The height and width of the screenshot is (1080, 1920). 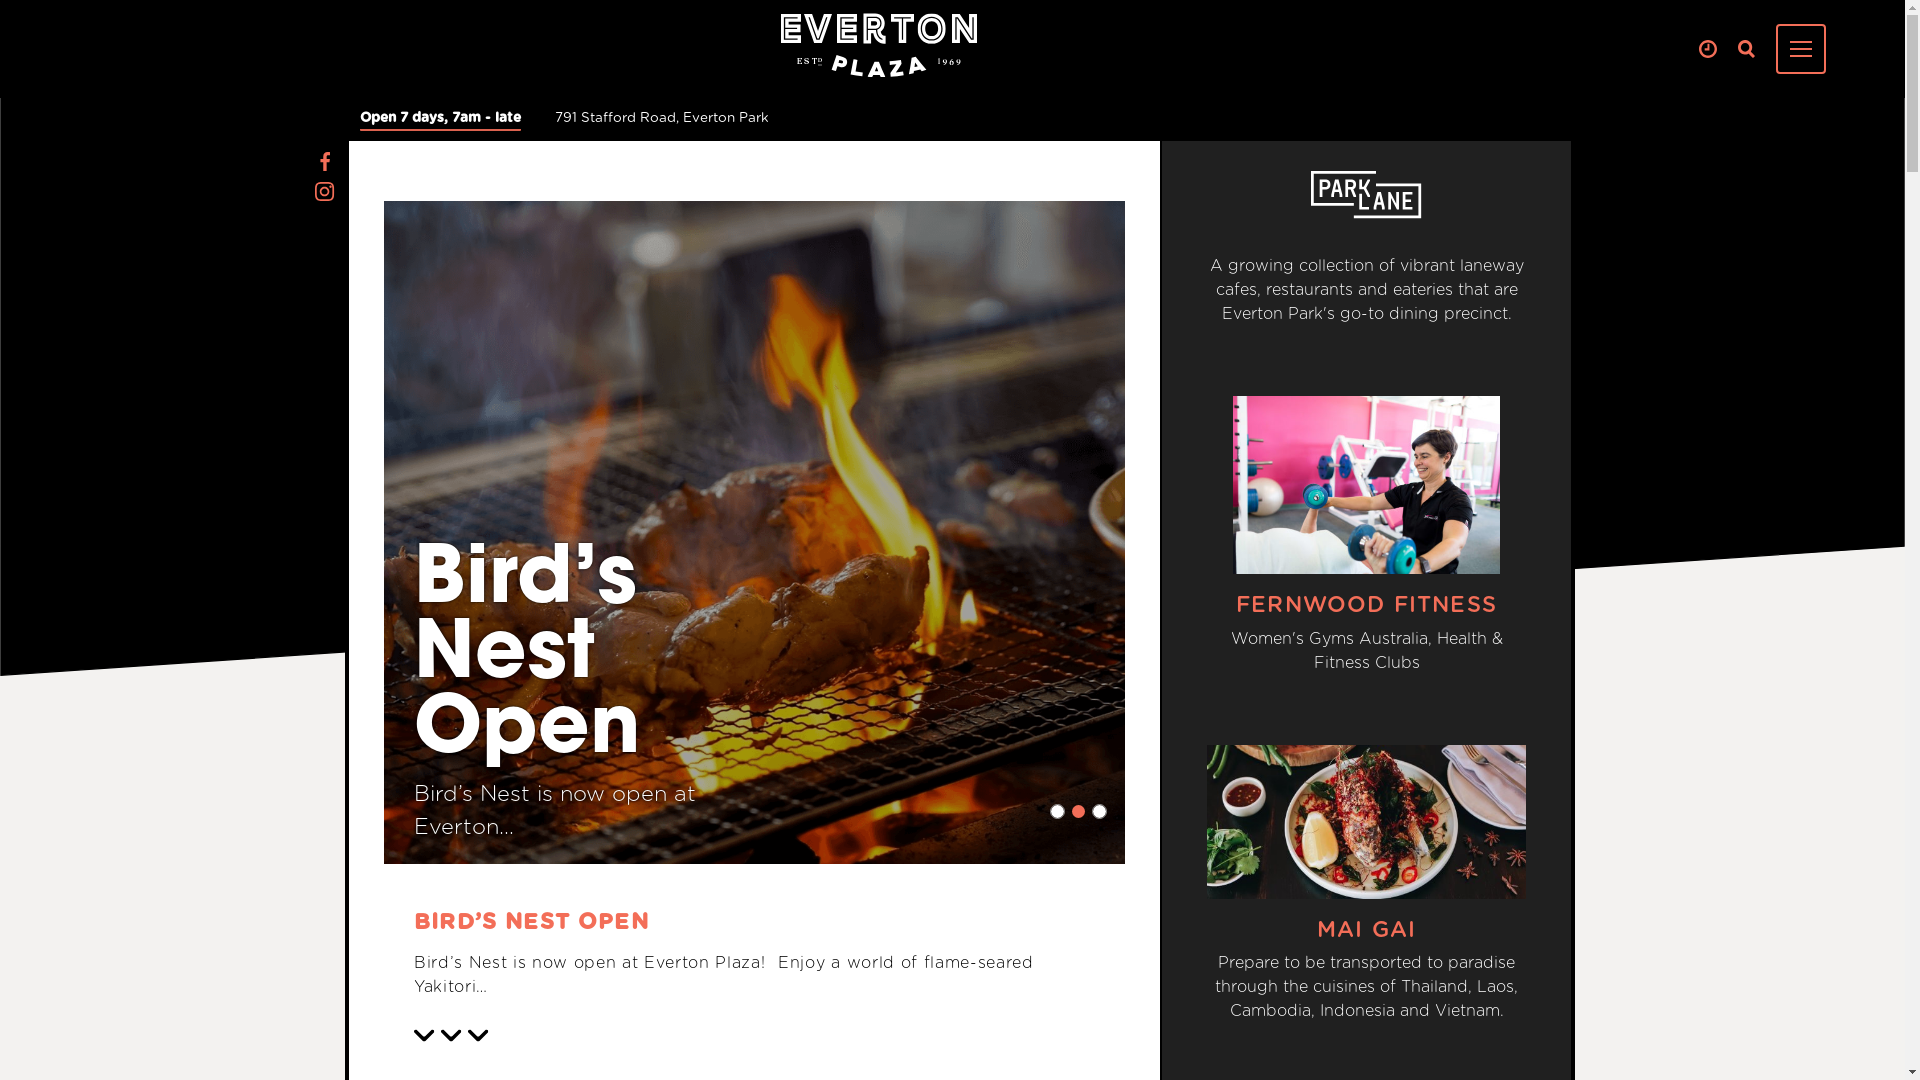 What do you see at coordinates (1746, 50) in the screenshot?
I see `Search` at bounding box center [1746, 50].